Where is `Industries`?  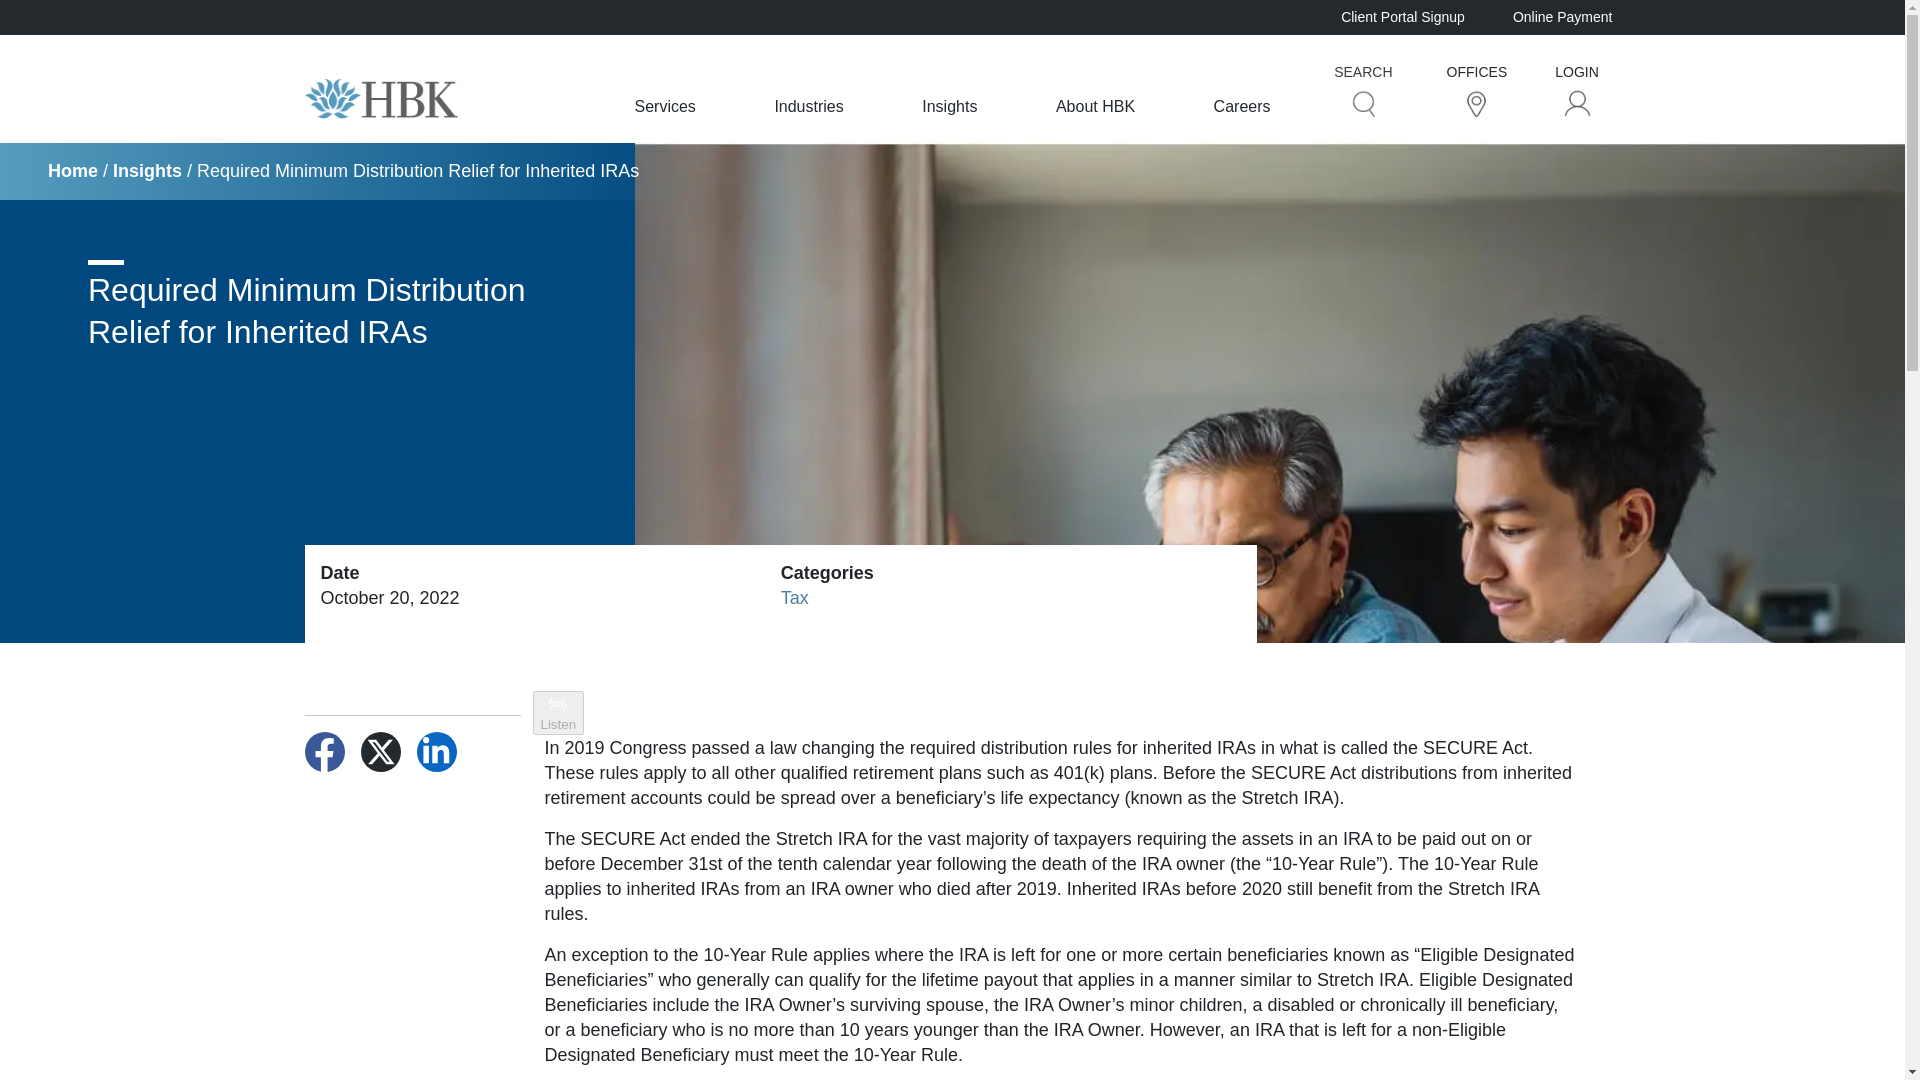
Industries is located at coordinates (808, 106).